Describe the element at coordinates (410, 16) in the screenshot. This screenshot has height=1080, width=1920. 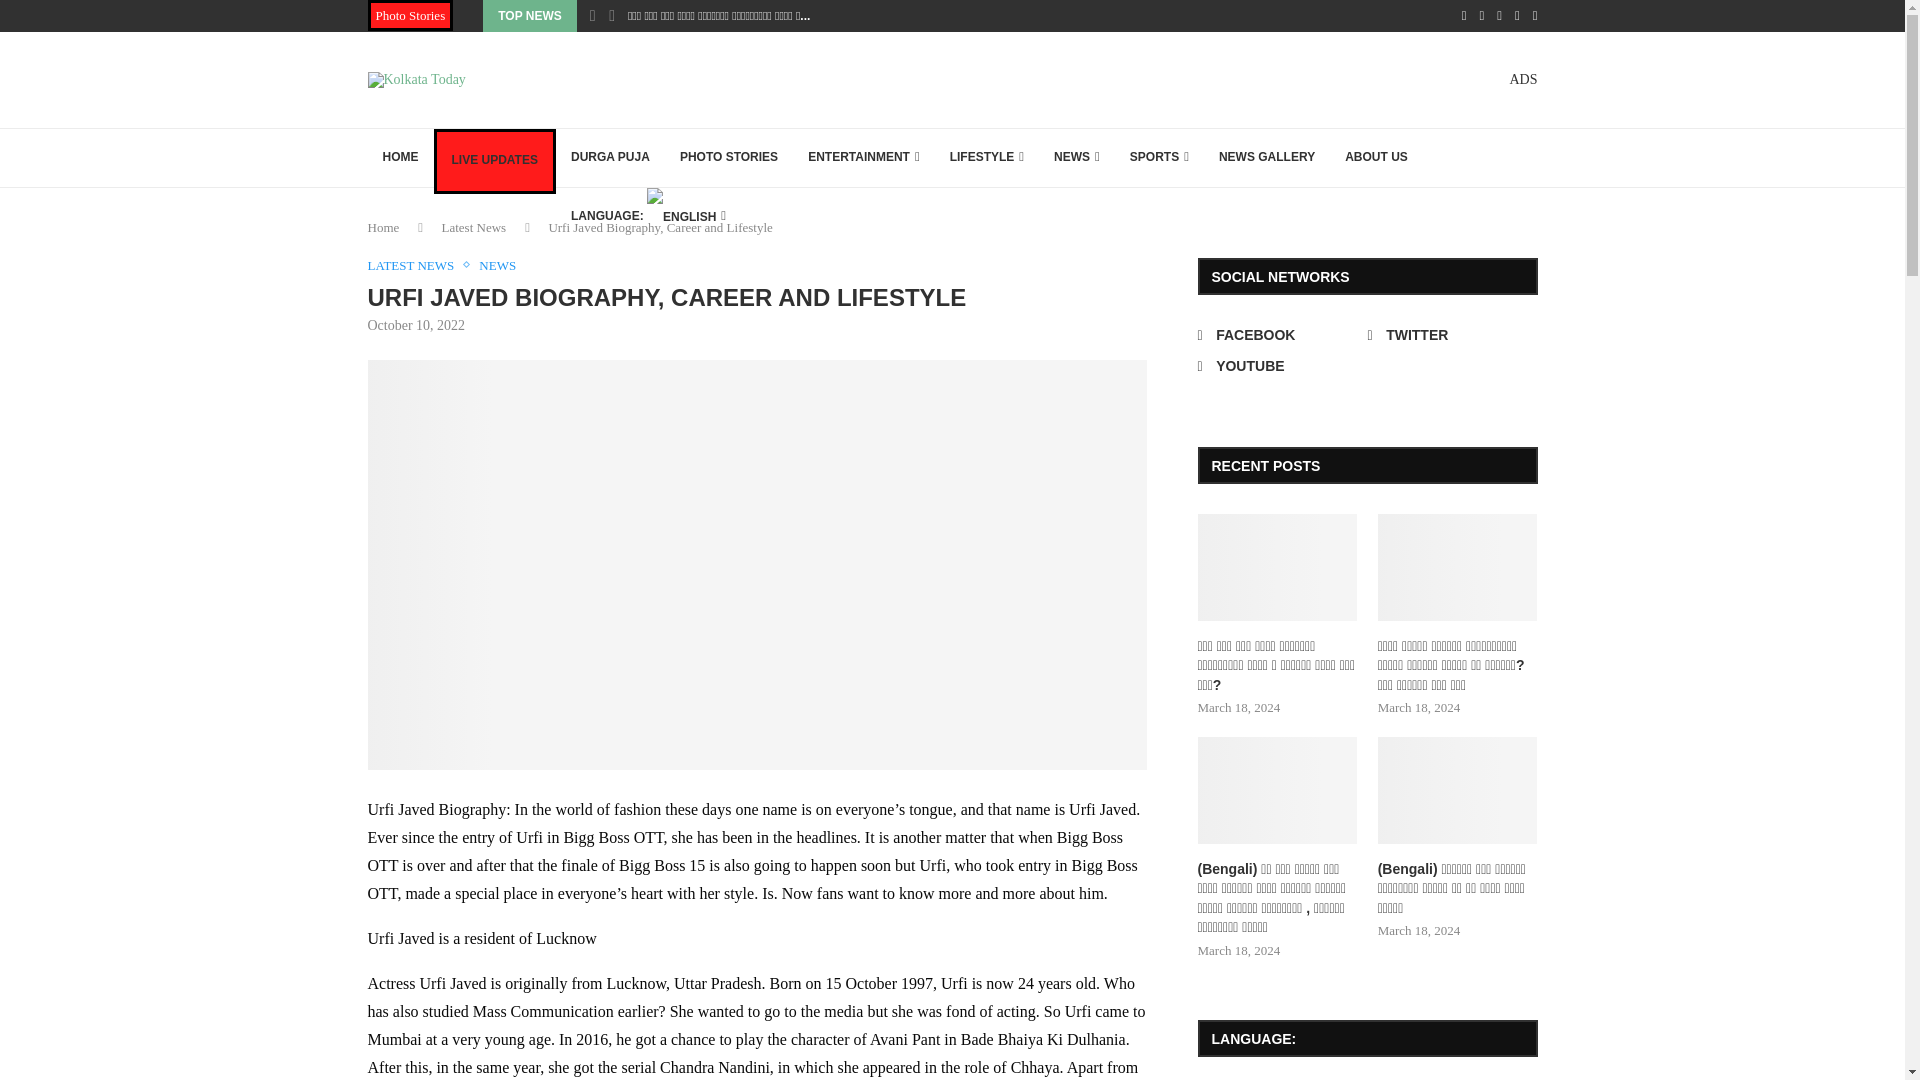
I see `Photo Stories` at that location.